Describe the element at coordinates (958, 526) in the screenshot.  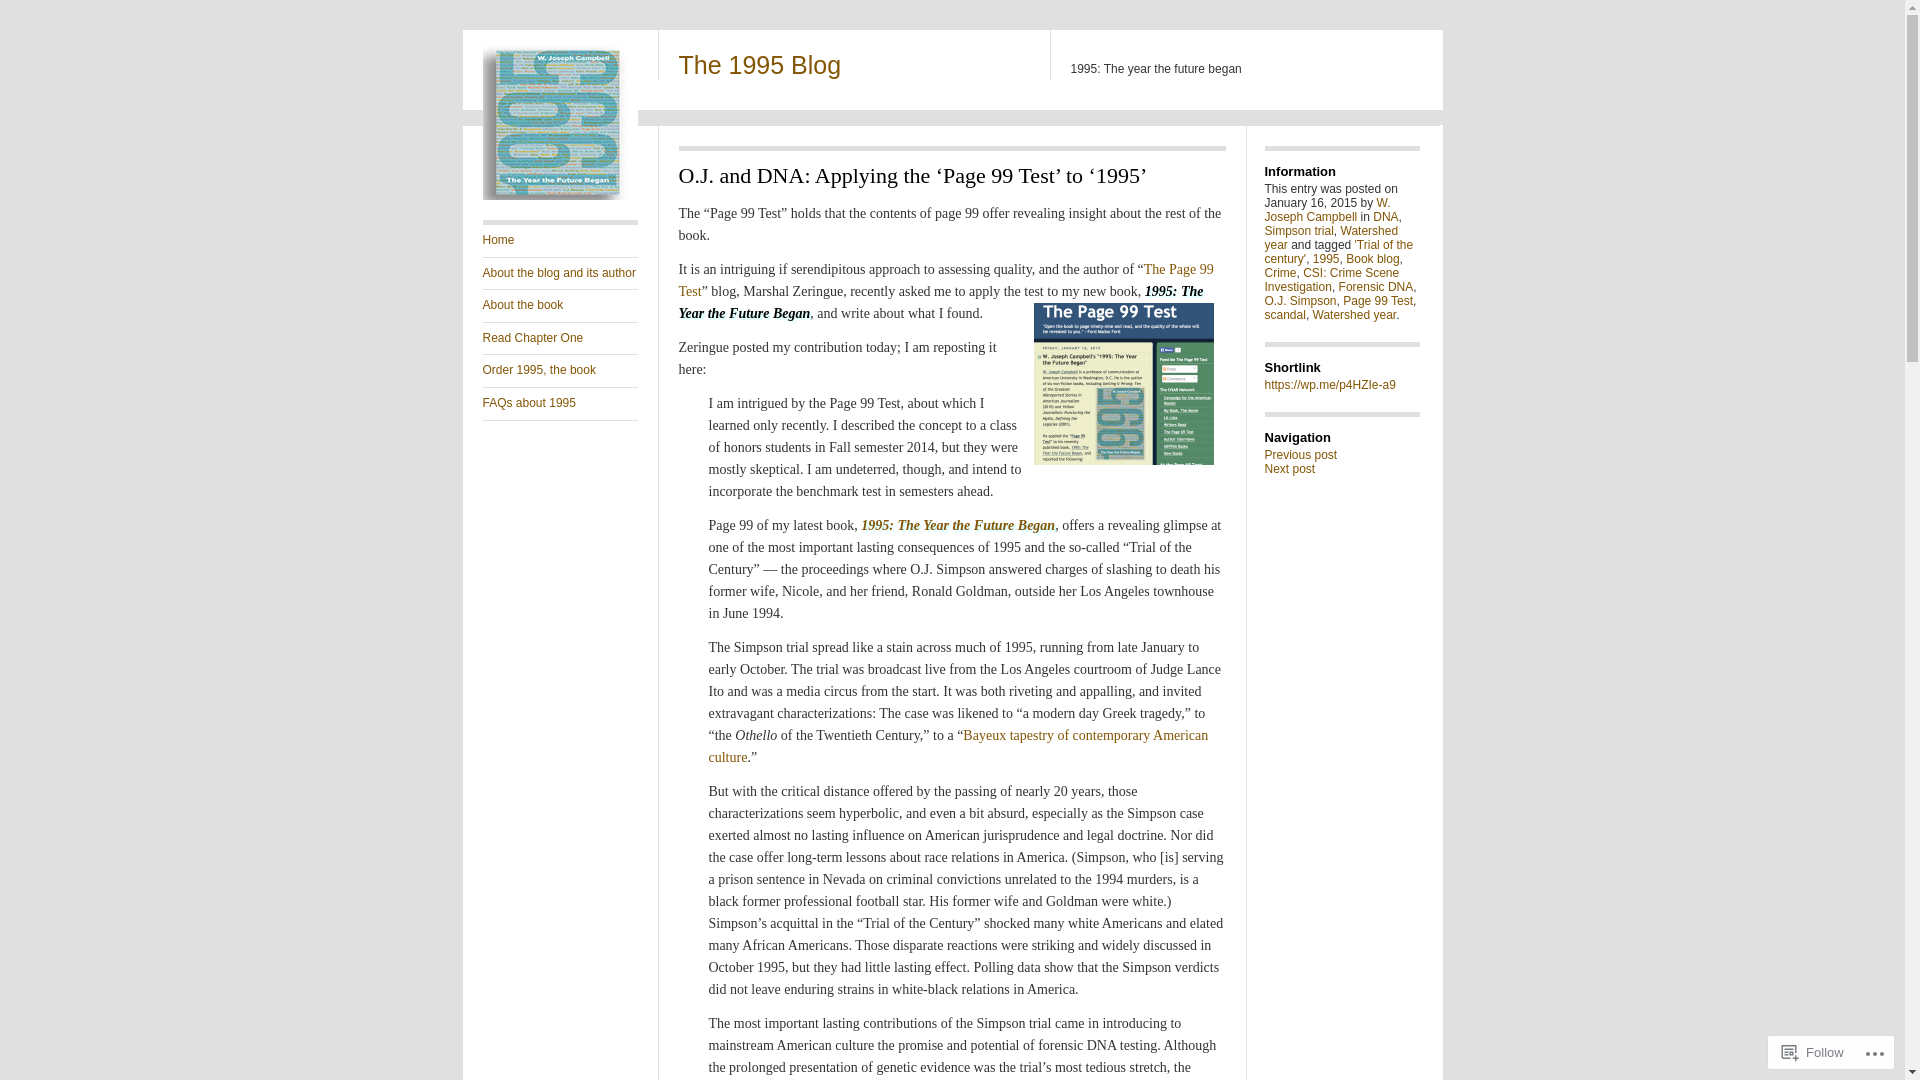
I see `1995: The Year the Future Began` at that location.